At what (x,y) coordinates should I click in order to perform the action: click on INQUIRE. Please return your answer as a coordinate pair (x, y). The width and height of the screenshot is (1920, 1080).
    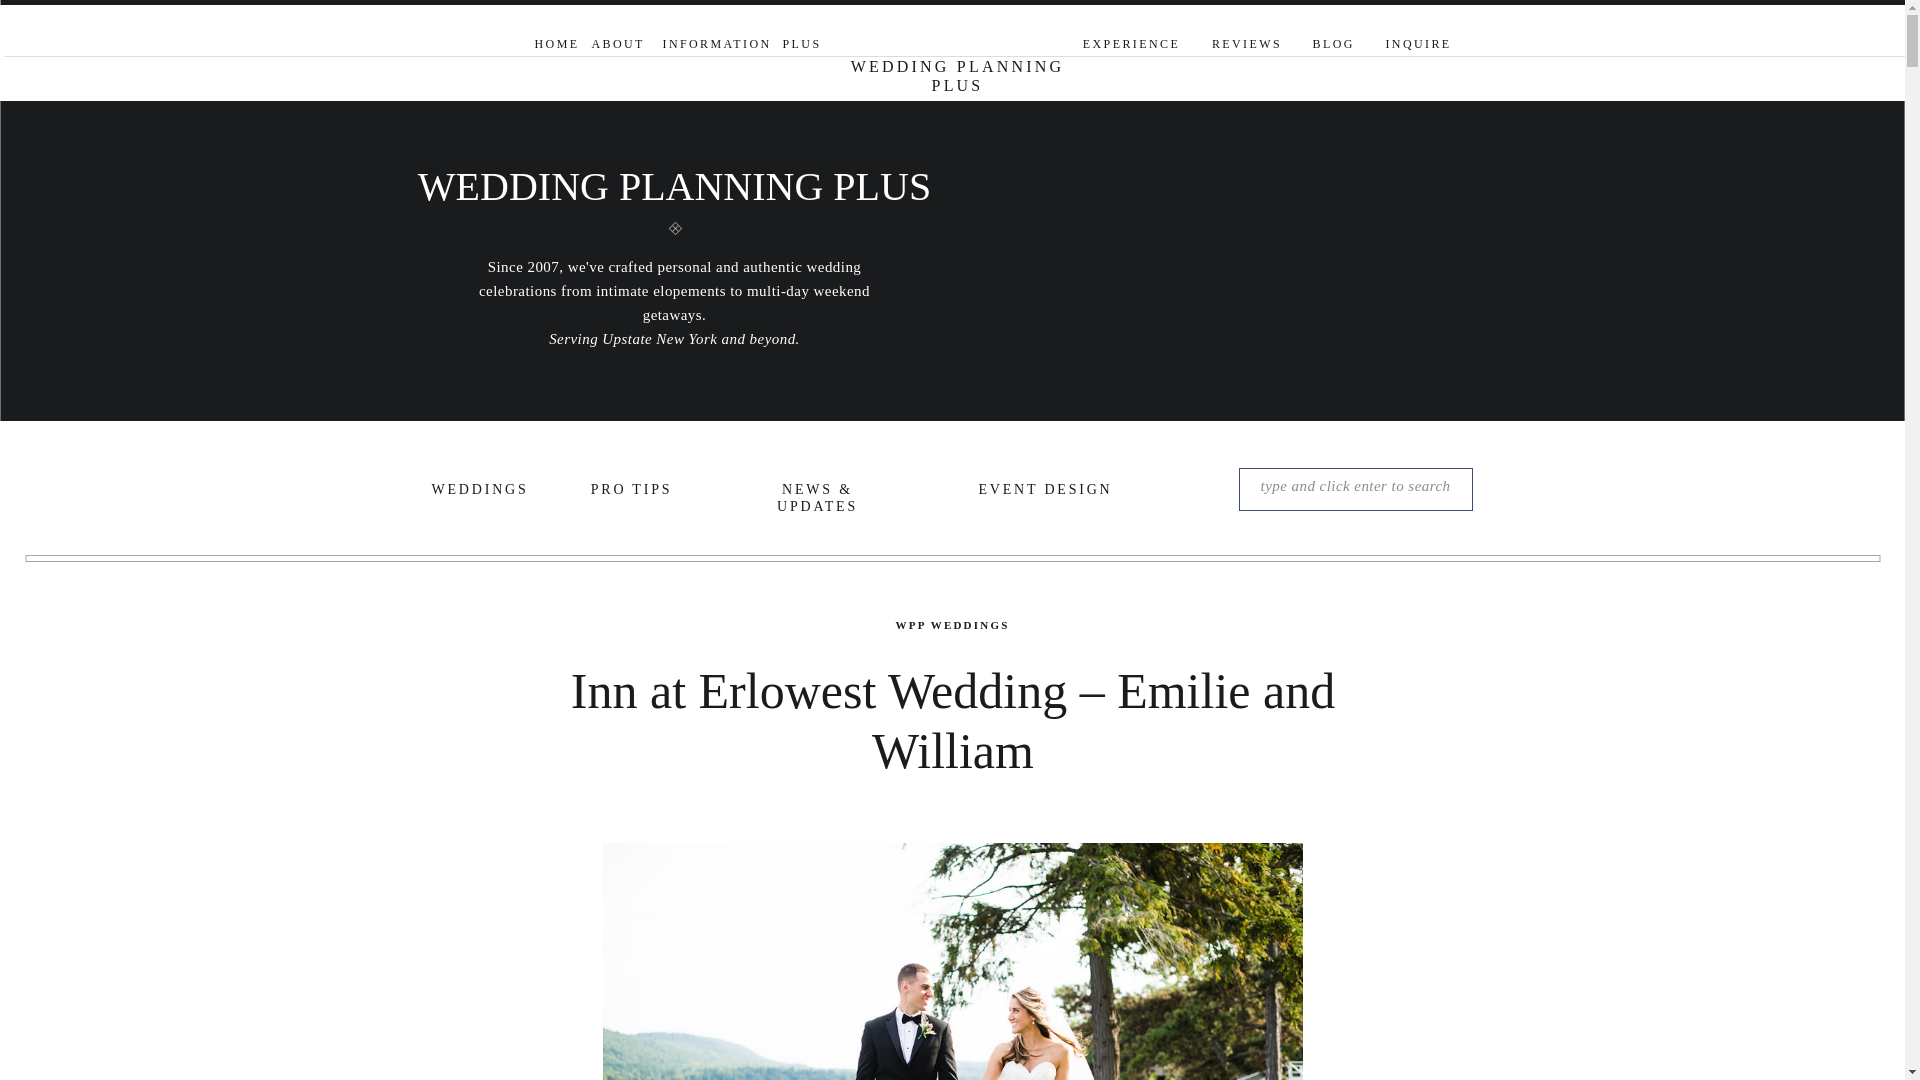
    Looking at the image, I should click on (1418, 46).